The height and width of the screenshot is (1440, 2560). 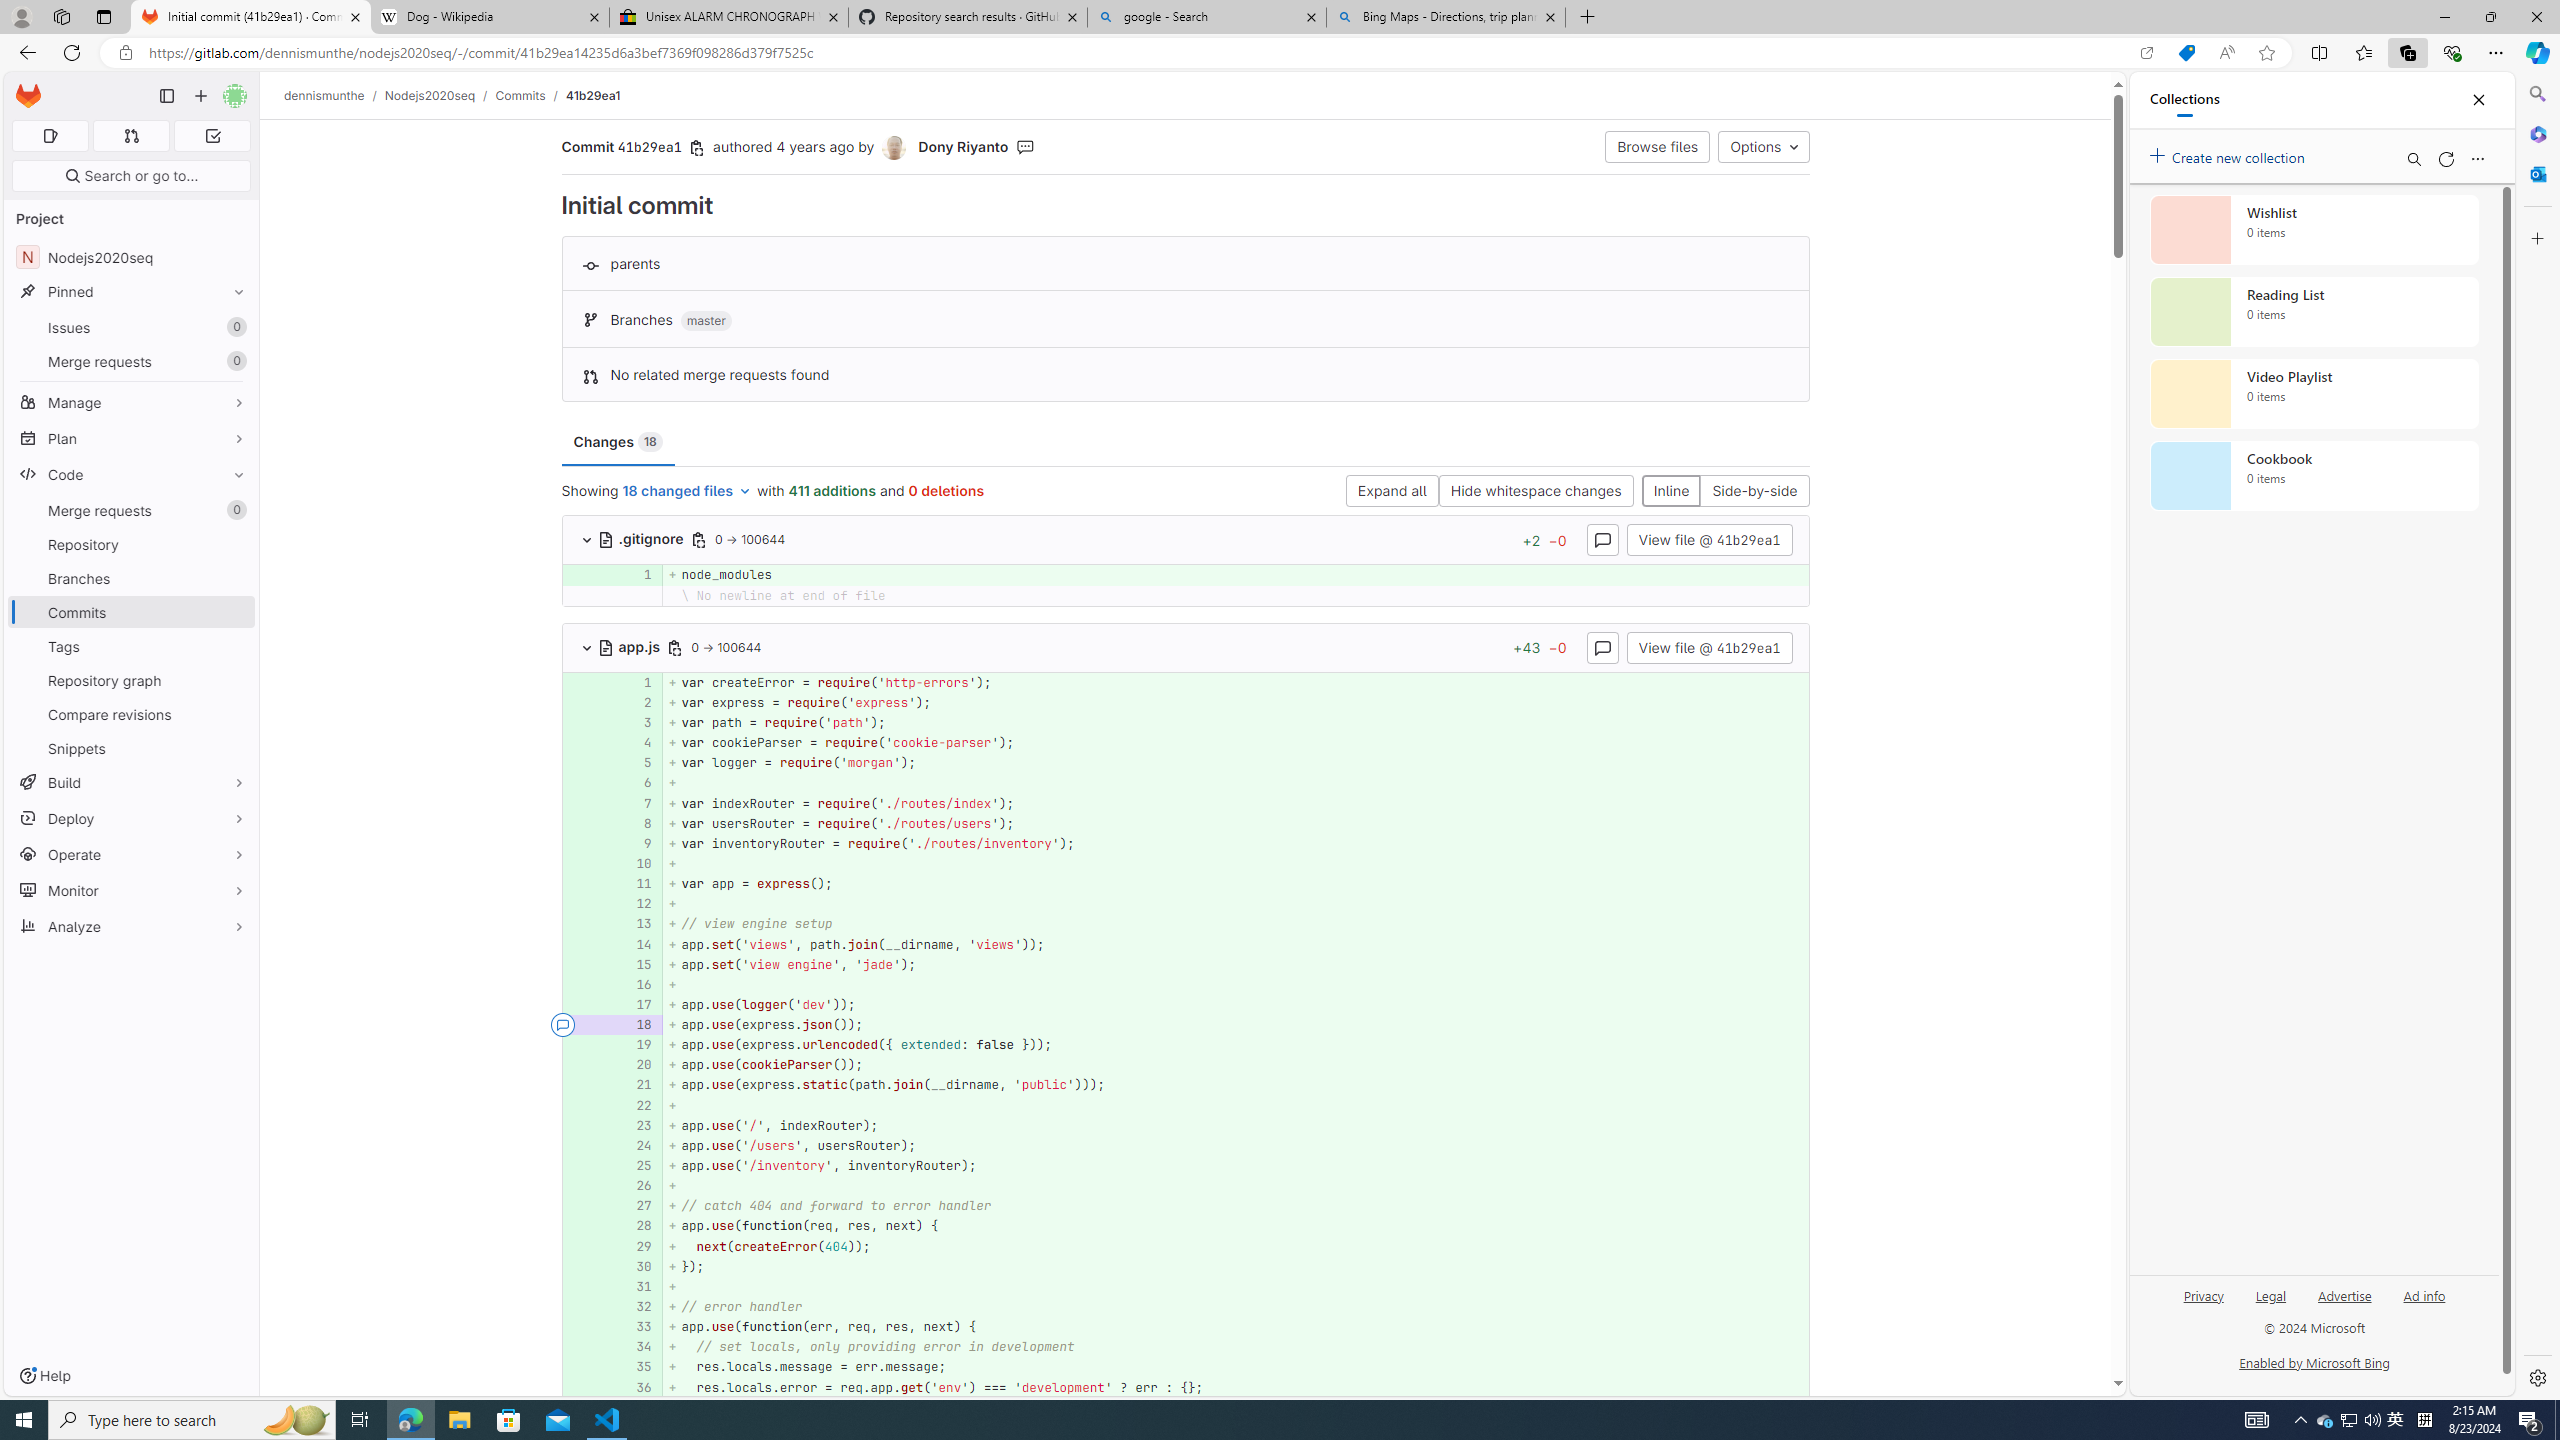 I want to click on 23, so click(x=637, y=1125).